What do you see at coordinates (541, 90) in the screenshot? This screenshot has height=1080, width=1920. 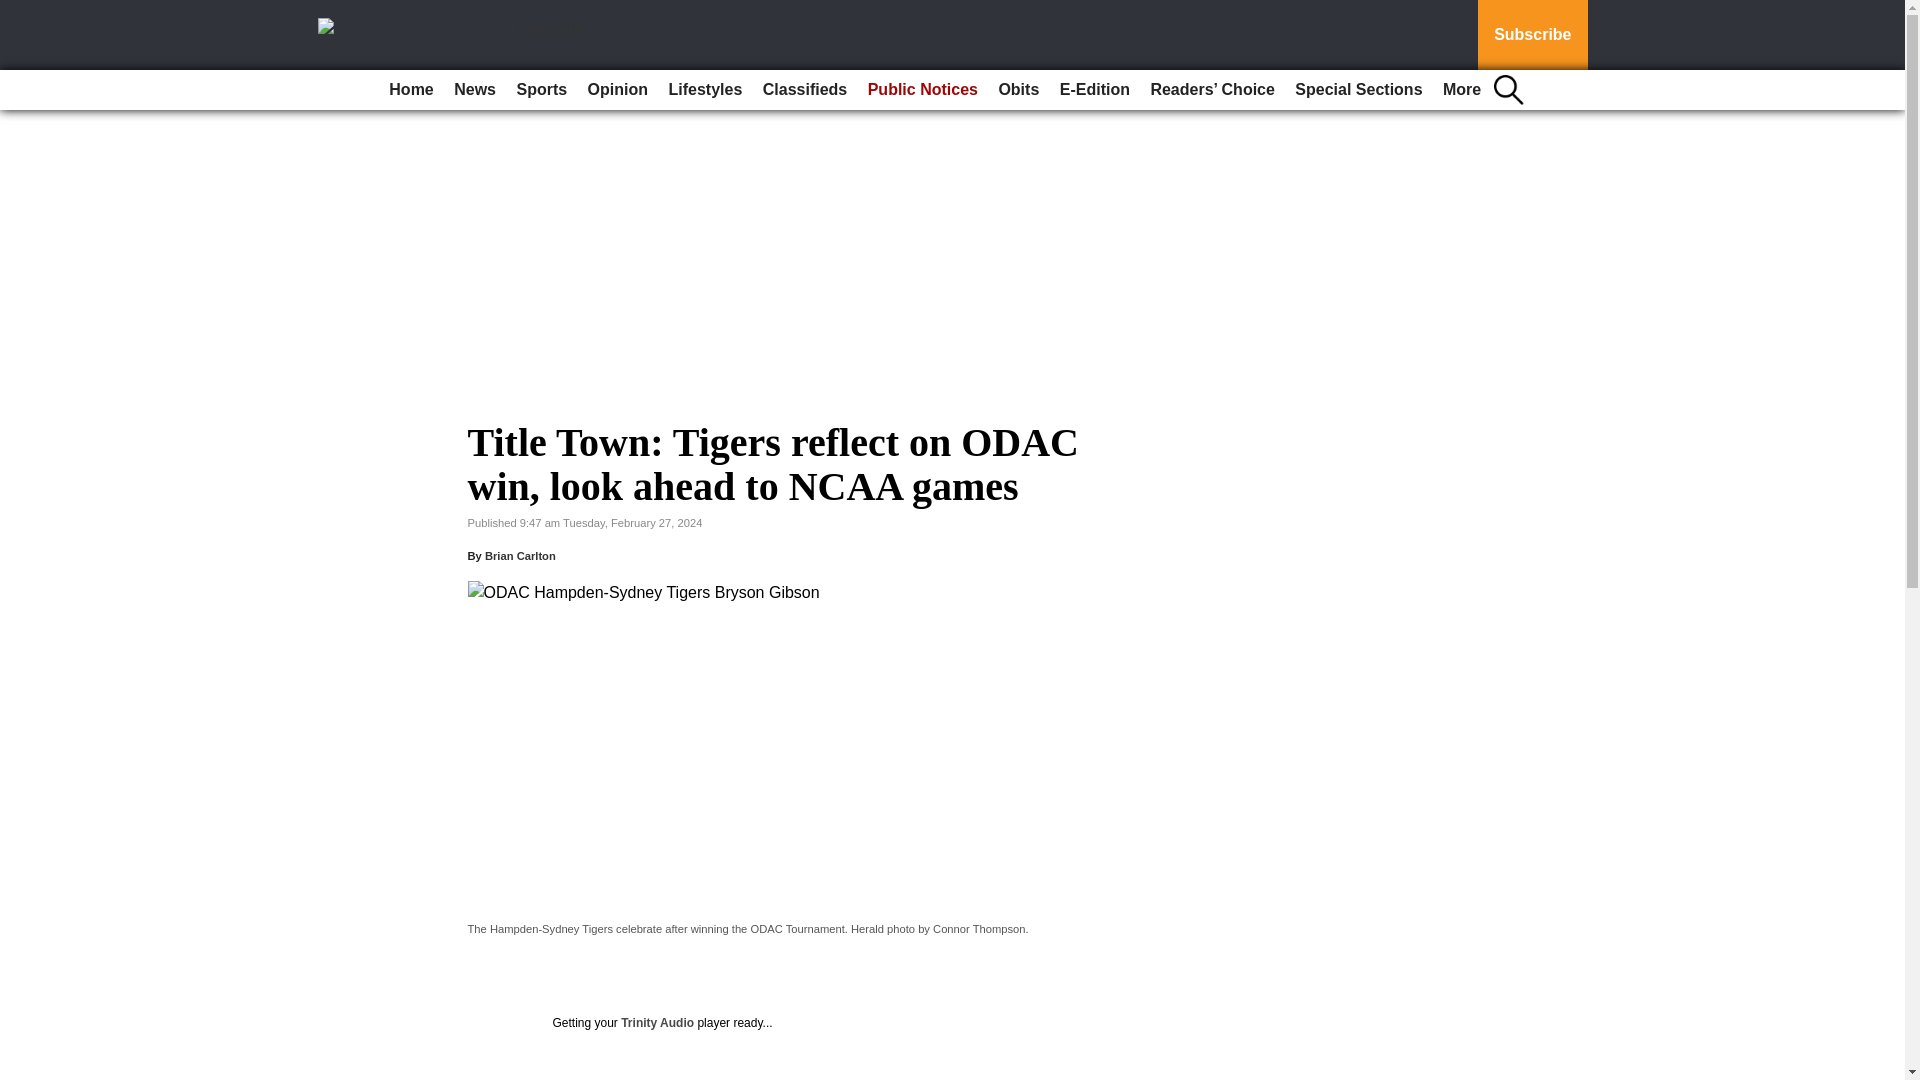 I see `Sports` at bounding box center [541, 90].